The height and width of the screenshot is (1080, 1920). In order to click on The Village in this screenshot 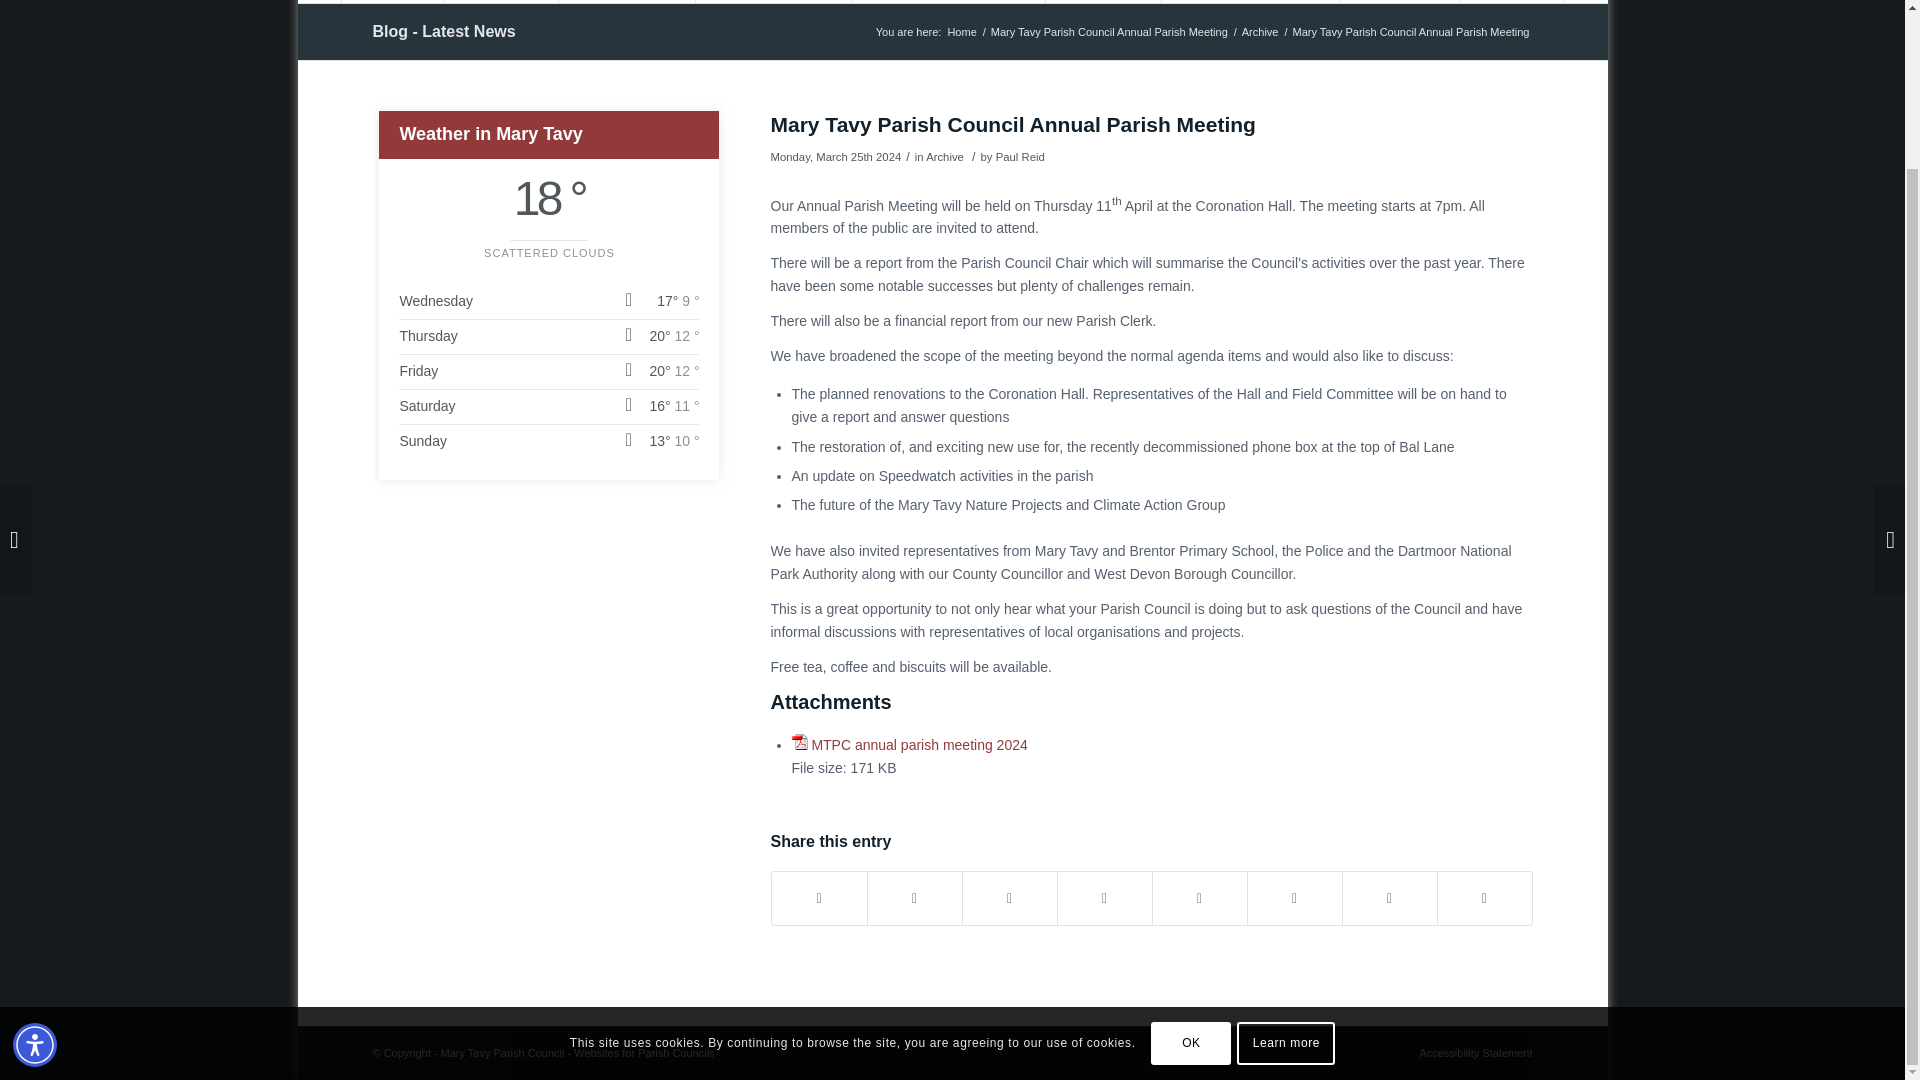, I will do `click(500, 2)`.